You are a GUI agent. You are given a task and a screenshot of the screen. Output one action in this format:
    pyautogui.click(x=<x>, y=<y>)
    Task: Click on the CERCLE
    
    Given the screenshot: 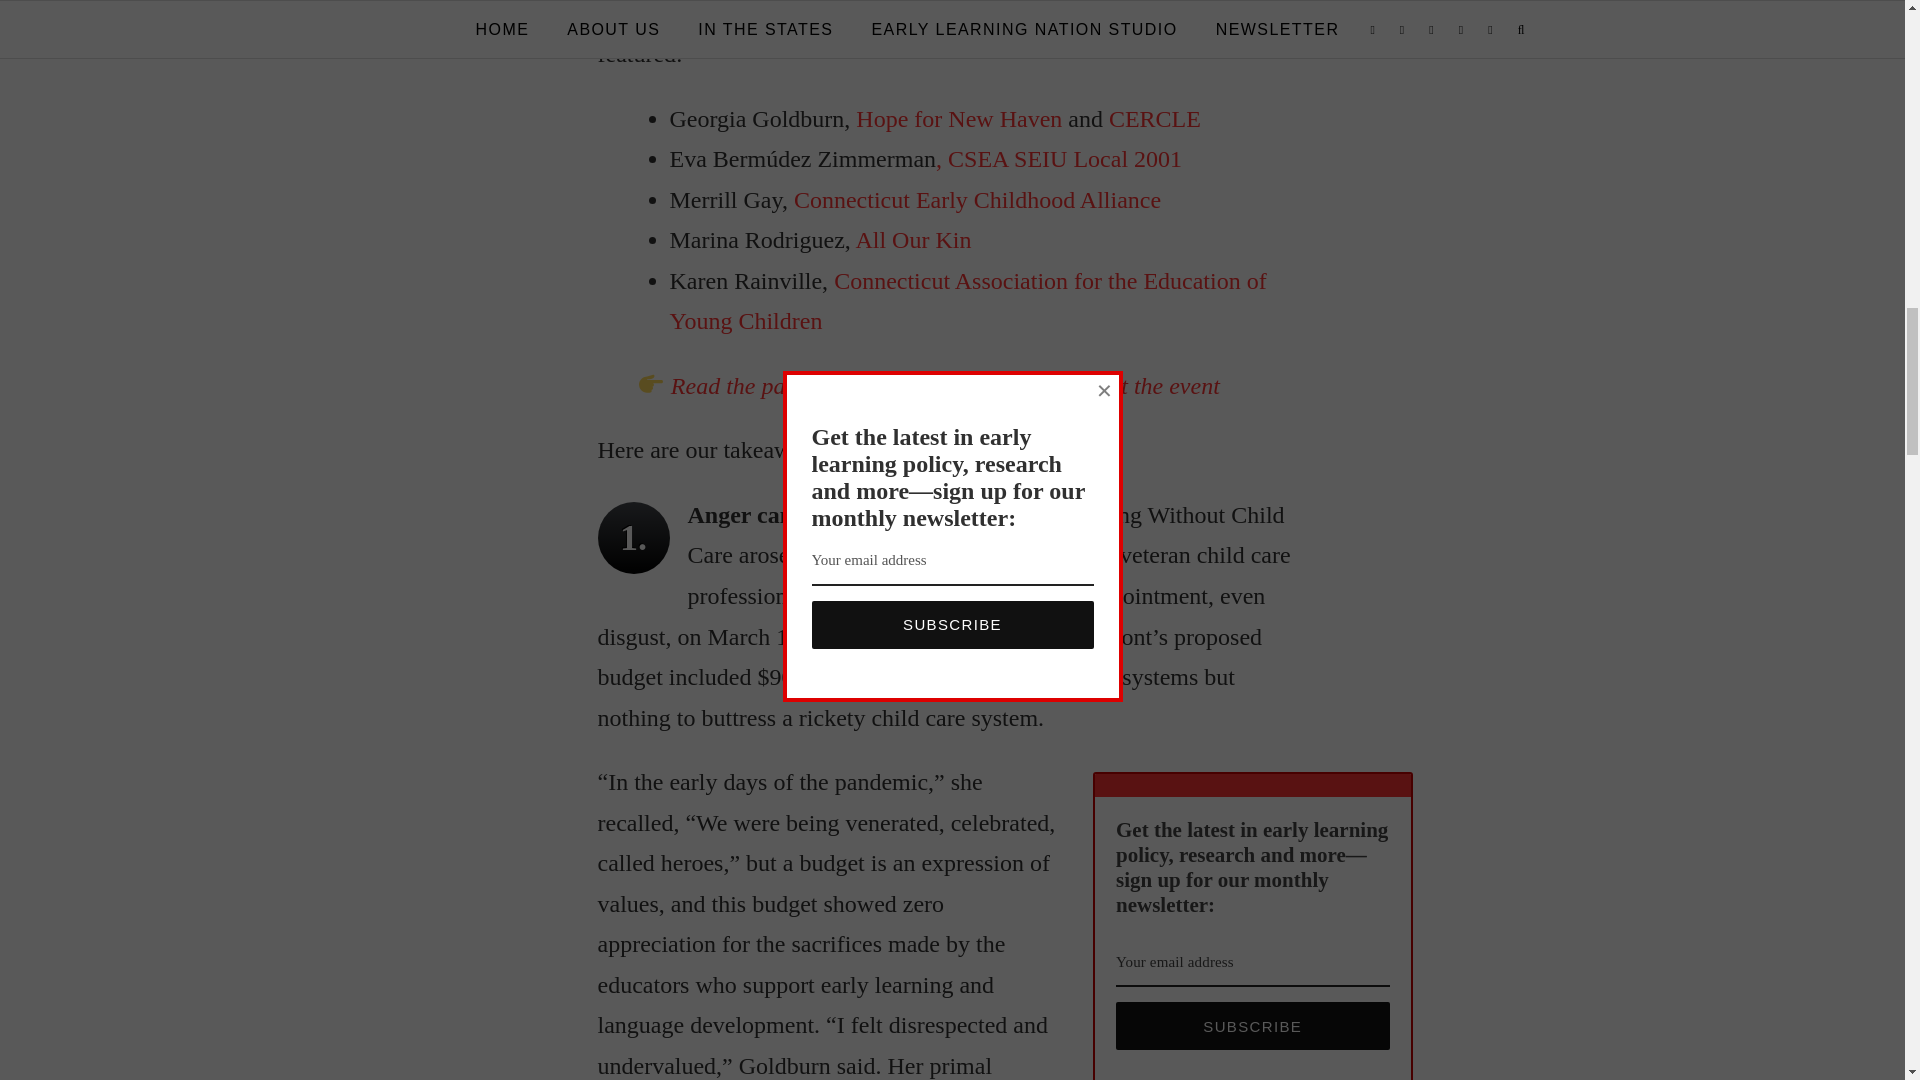 What is the action you would take?
    pyautogui.click(x=1155, y=118)
    